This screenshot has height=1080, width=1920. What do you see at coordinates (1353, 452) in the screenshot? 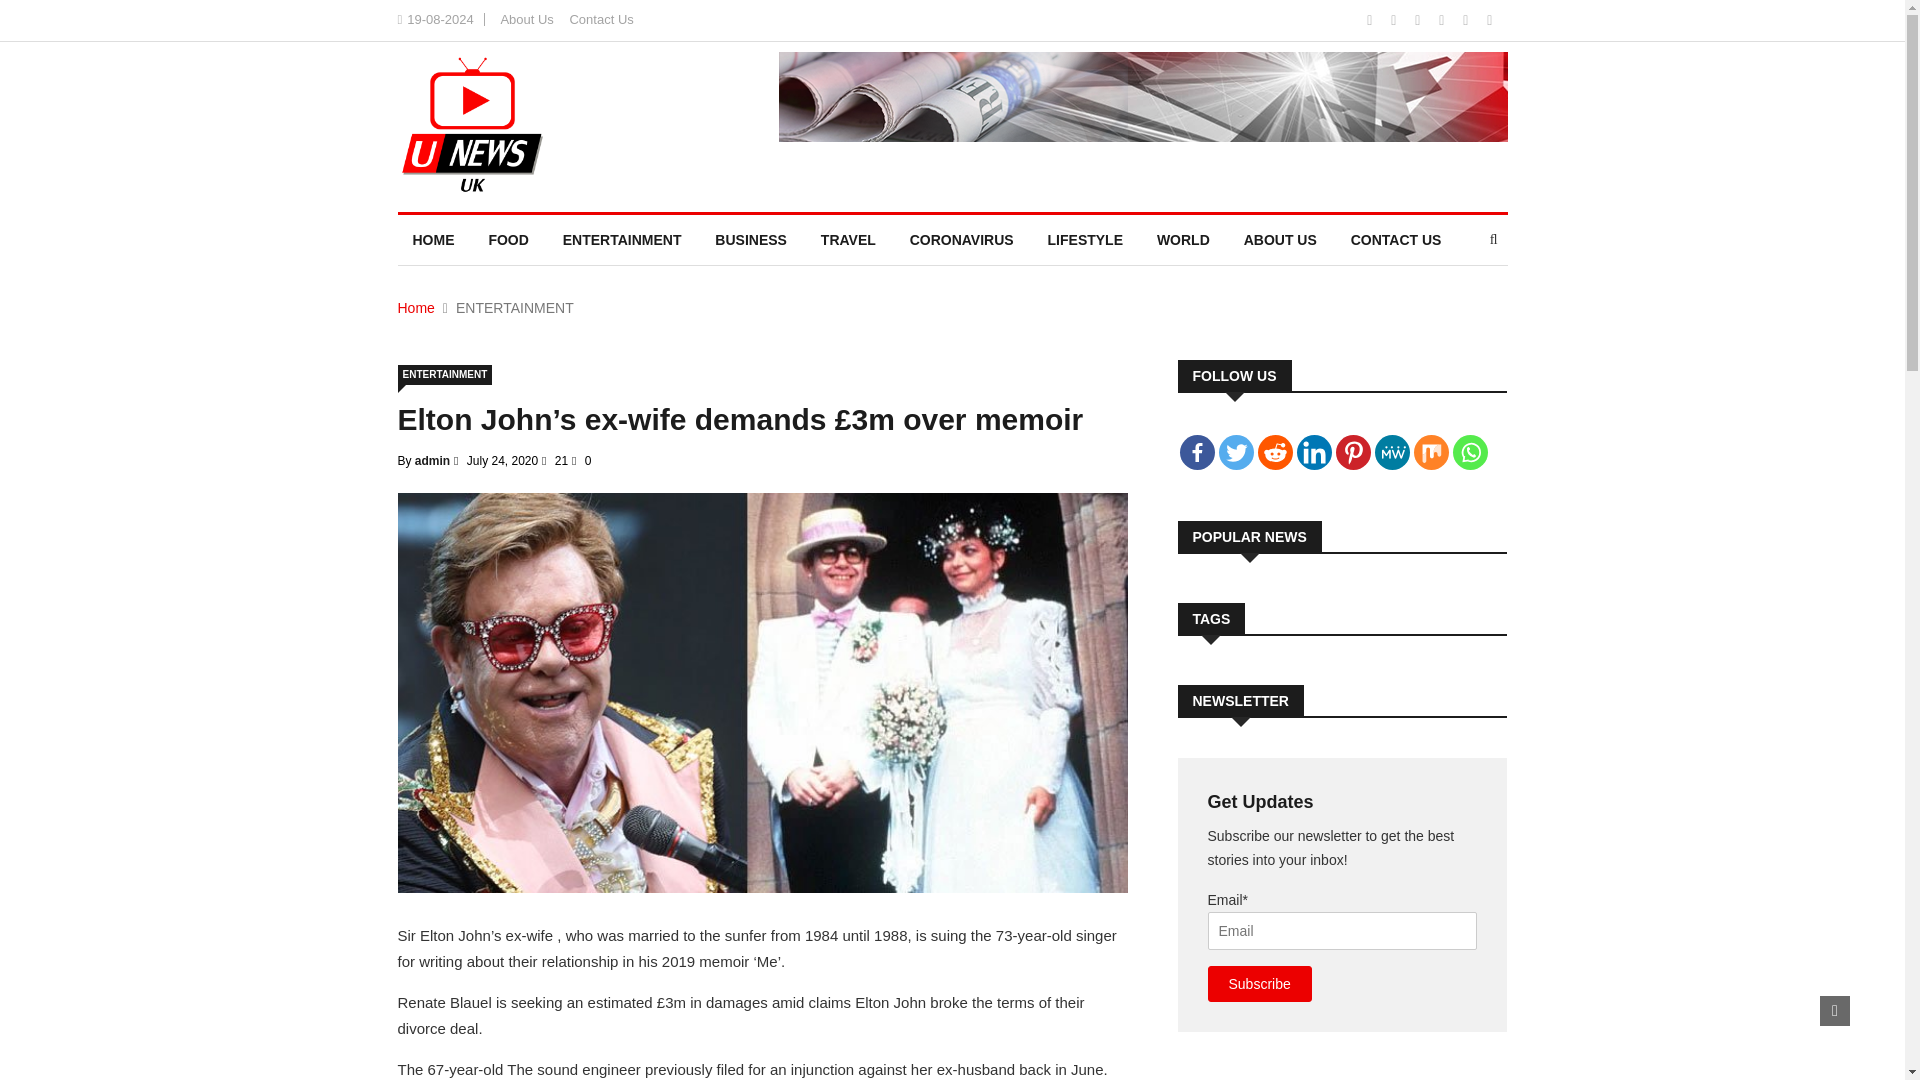
I see `Pinterest` at bounding box center [1353, 452].